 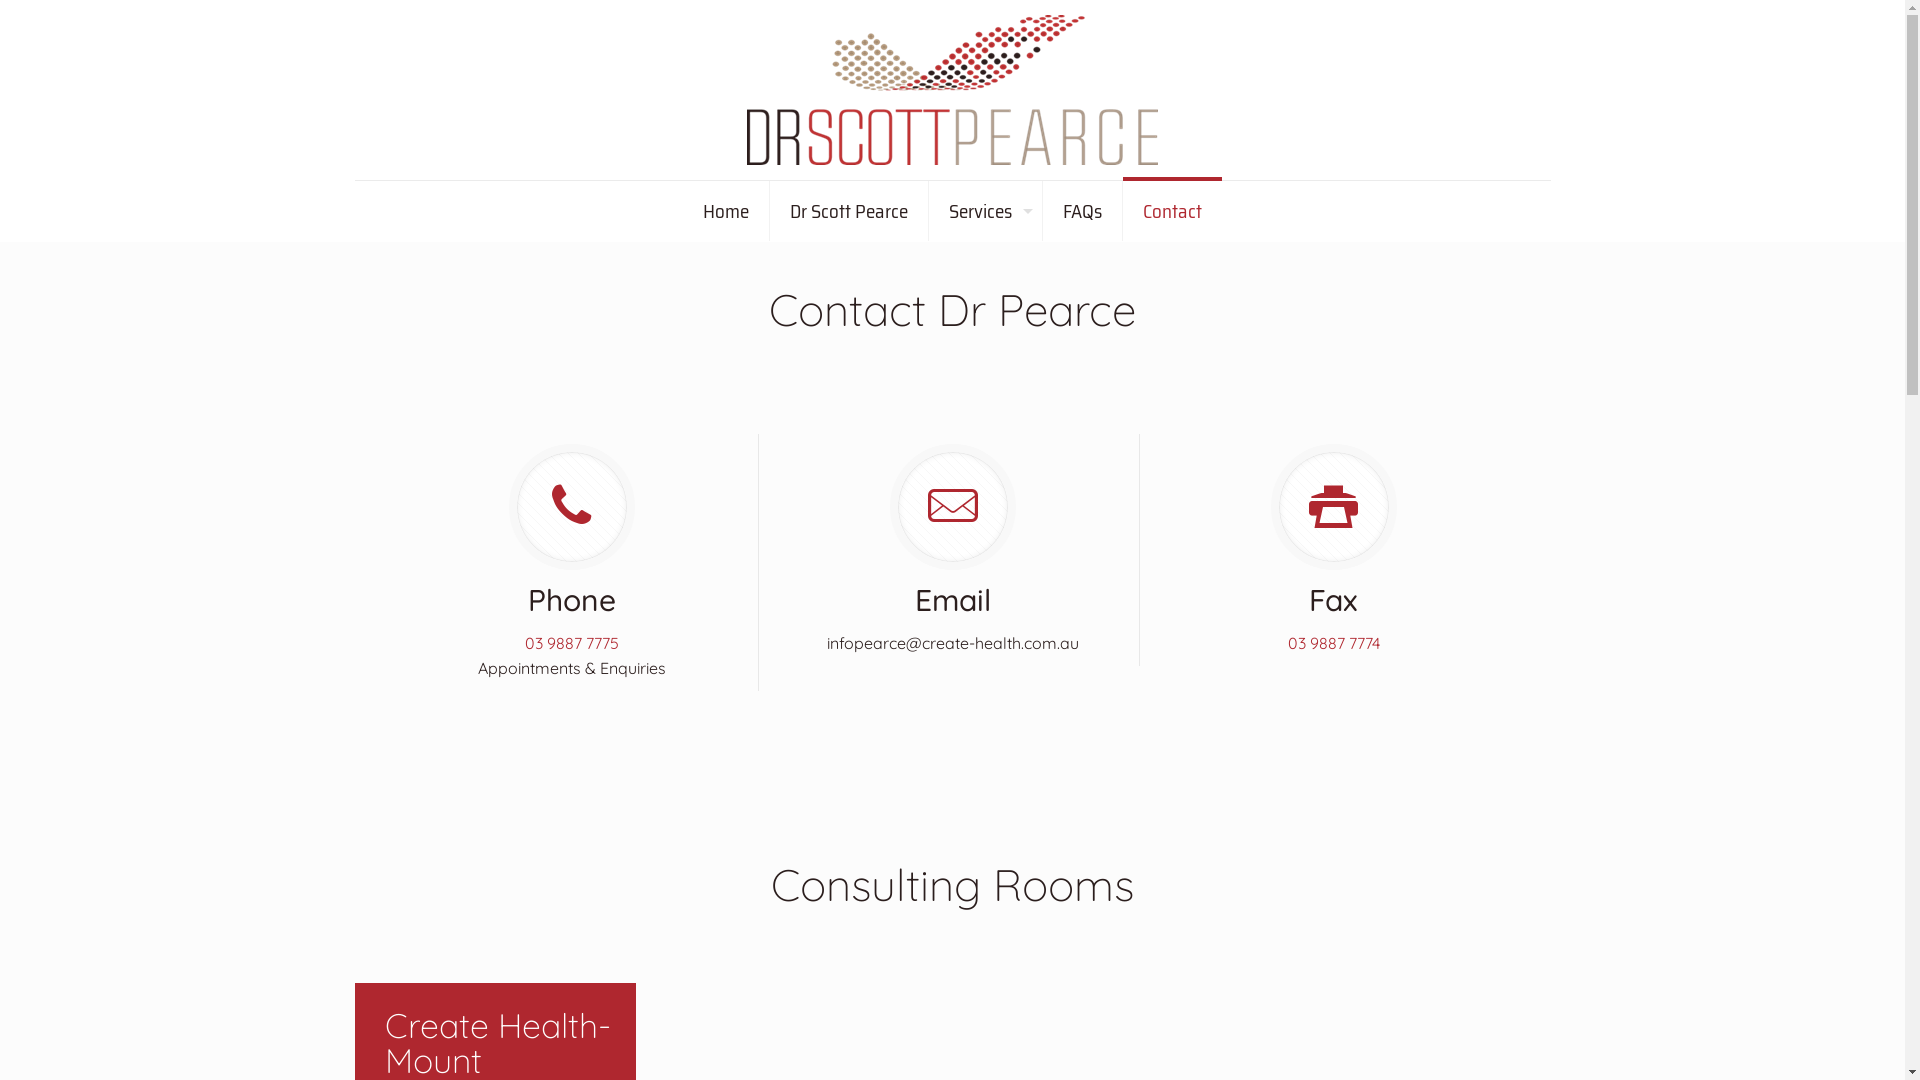 What do you see at coordinates (850, 211) in the screenshot?
I see `Dr Scott Pearce` at bounding box center [850, 211].